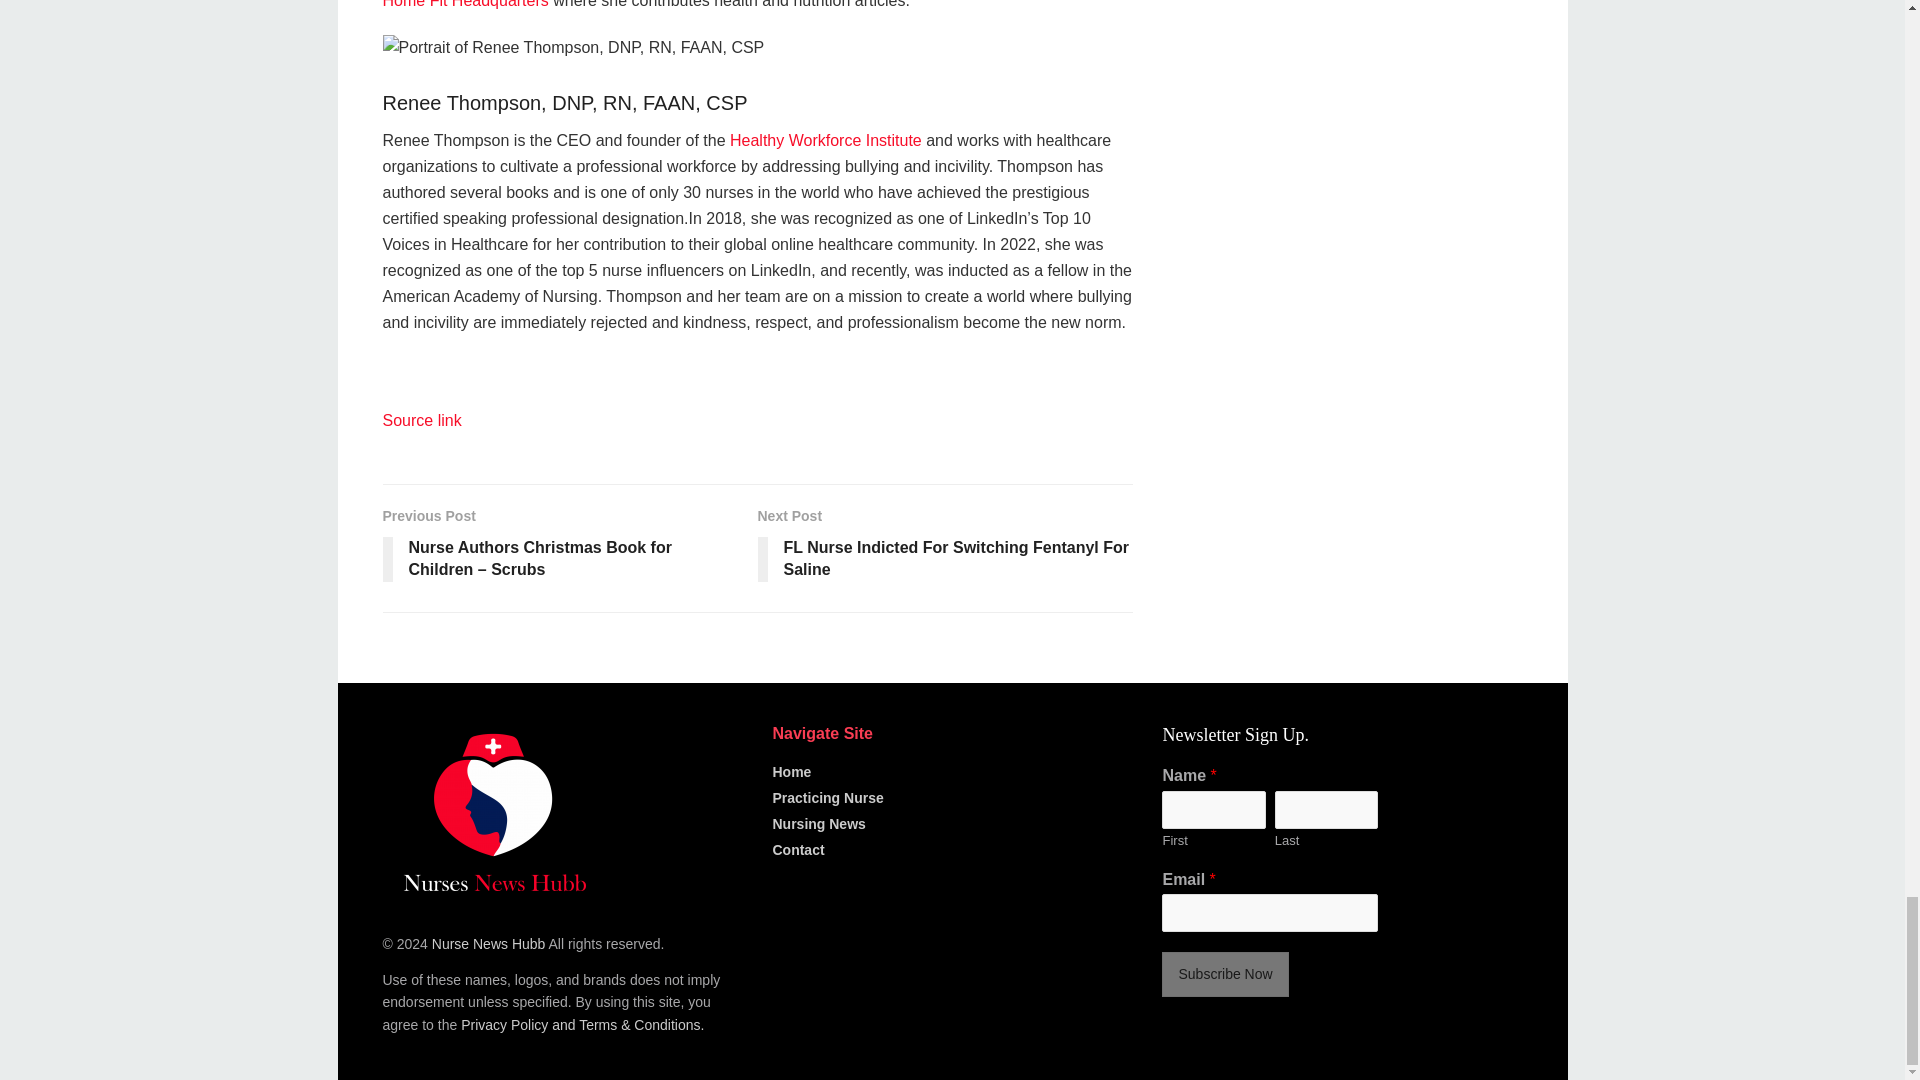 This screenshot has height=1080, width=1920. Describe the element at coordinates (825, 140) in the screenshot. I see `Healthy Workforce Institute` at that location.